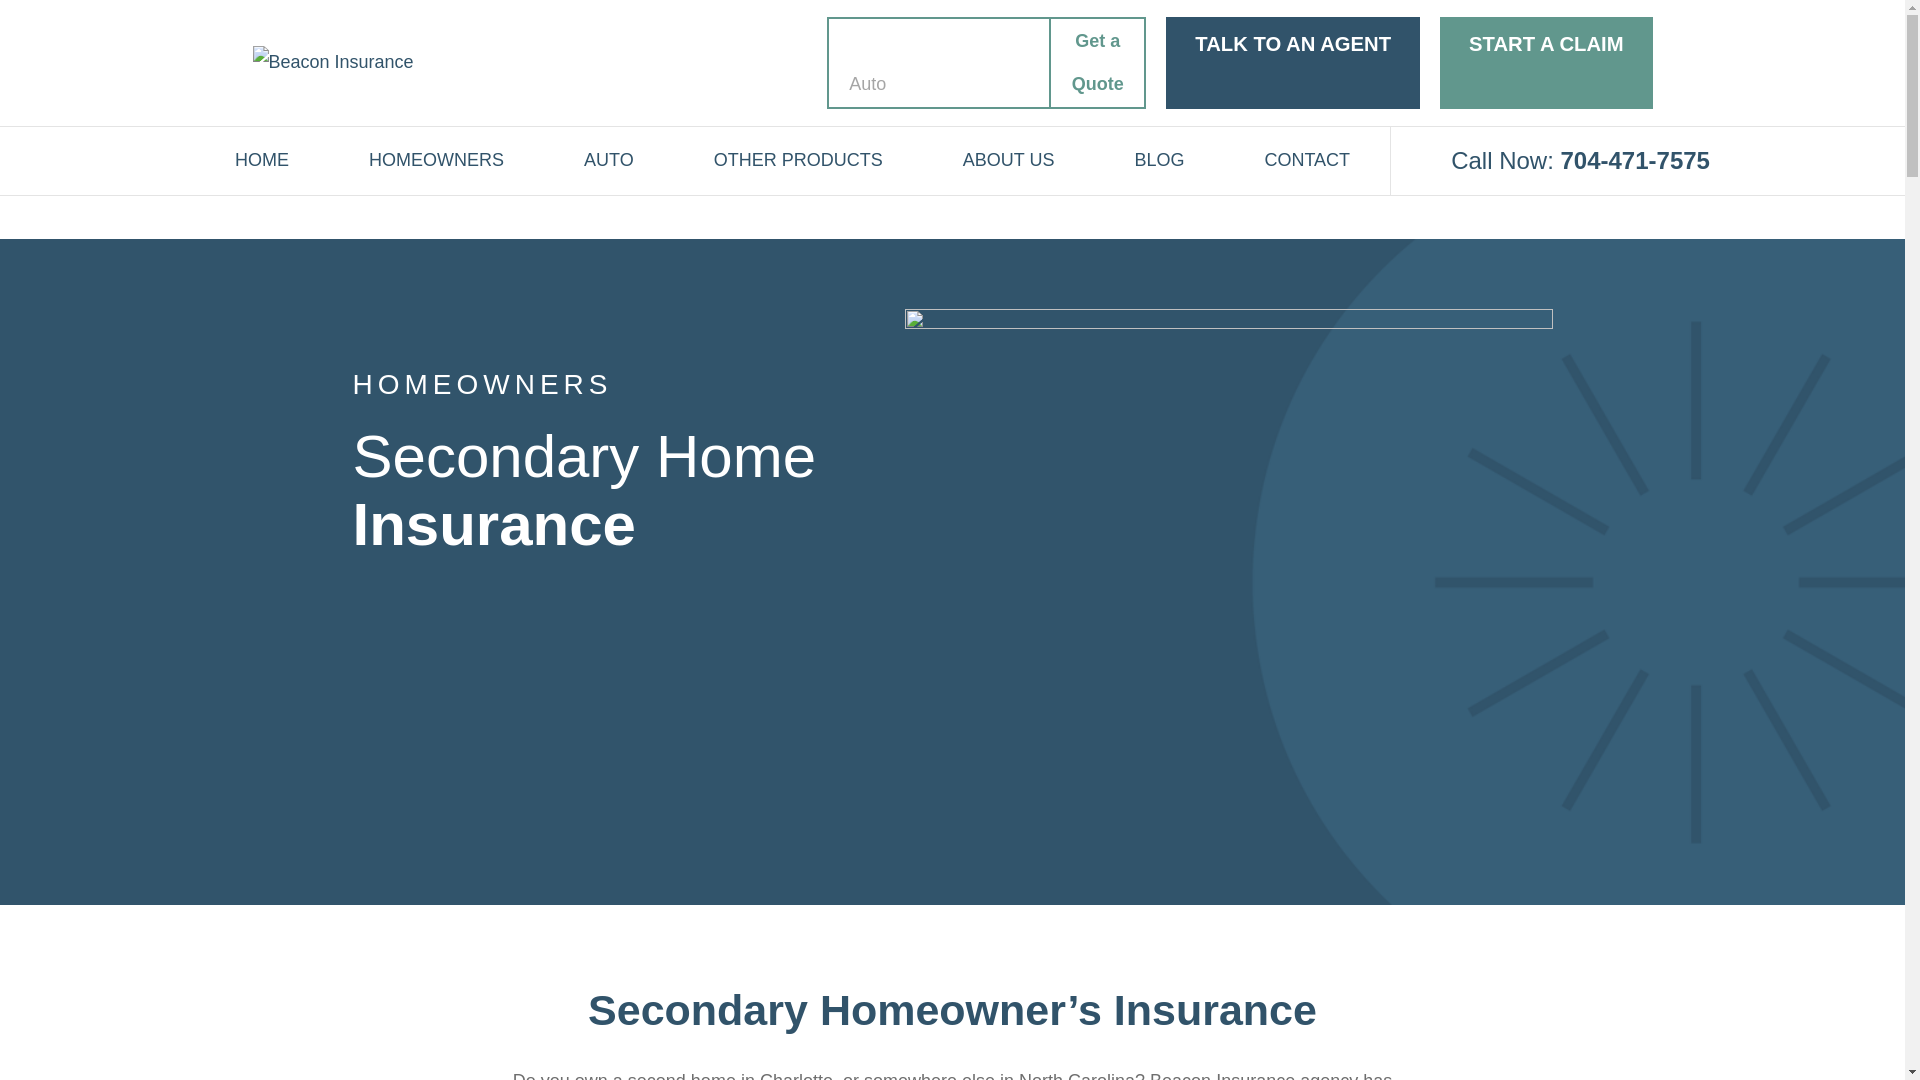 The image size is (1920, 1080). Describe the element at coordinates (262, 160) in the screenshot. I see `HOME` at that location.